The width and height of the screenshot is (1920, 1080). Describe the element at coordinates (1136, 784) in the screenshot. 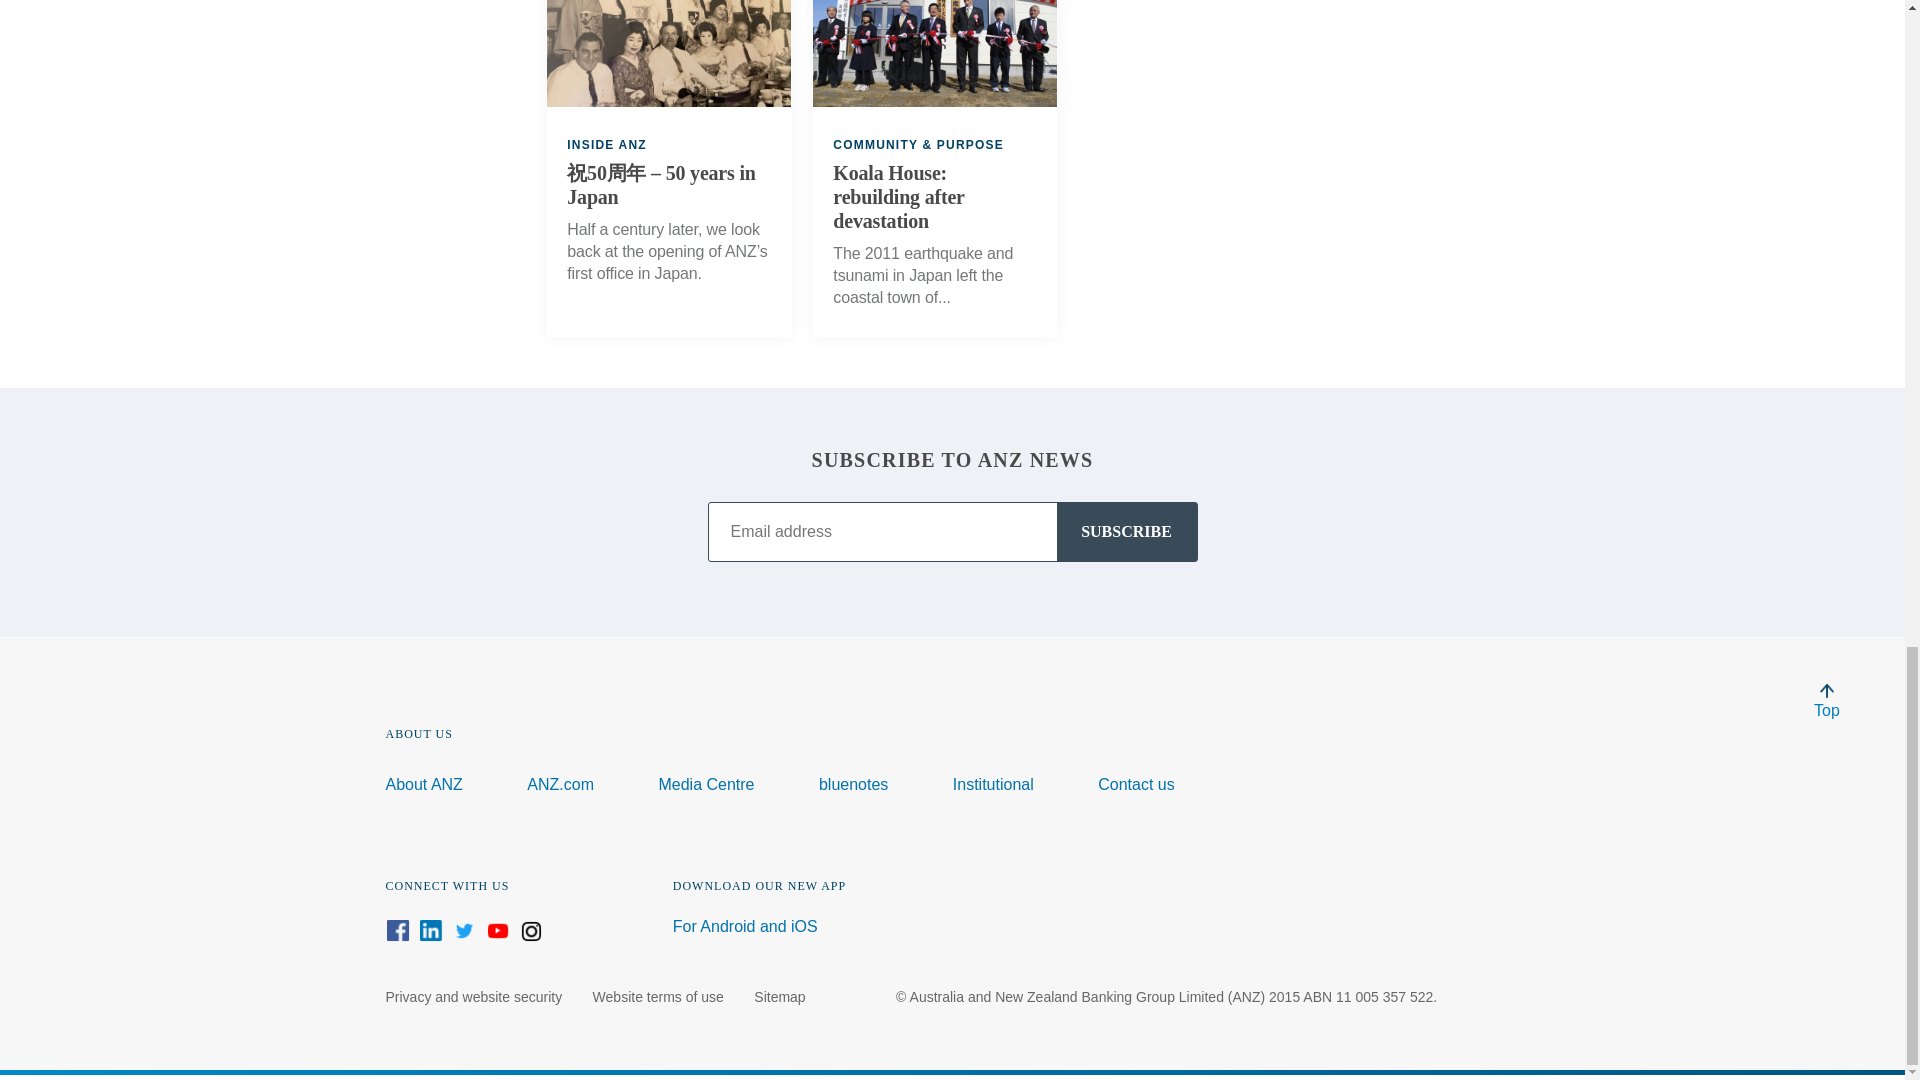

I see `Contact us` at that location.